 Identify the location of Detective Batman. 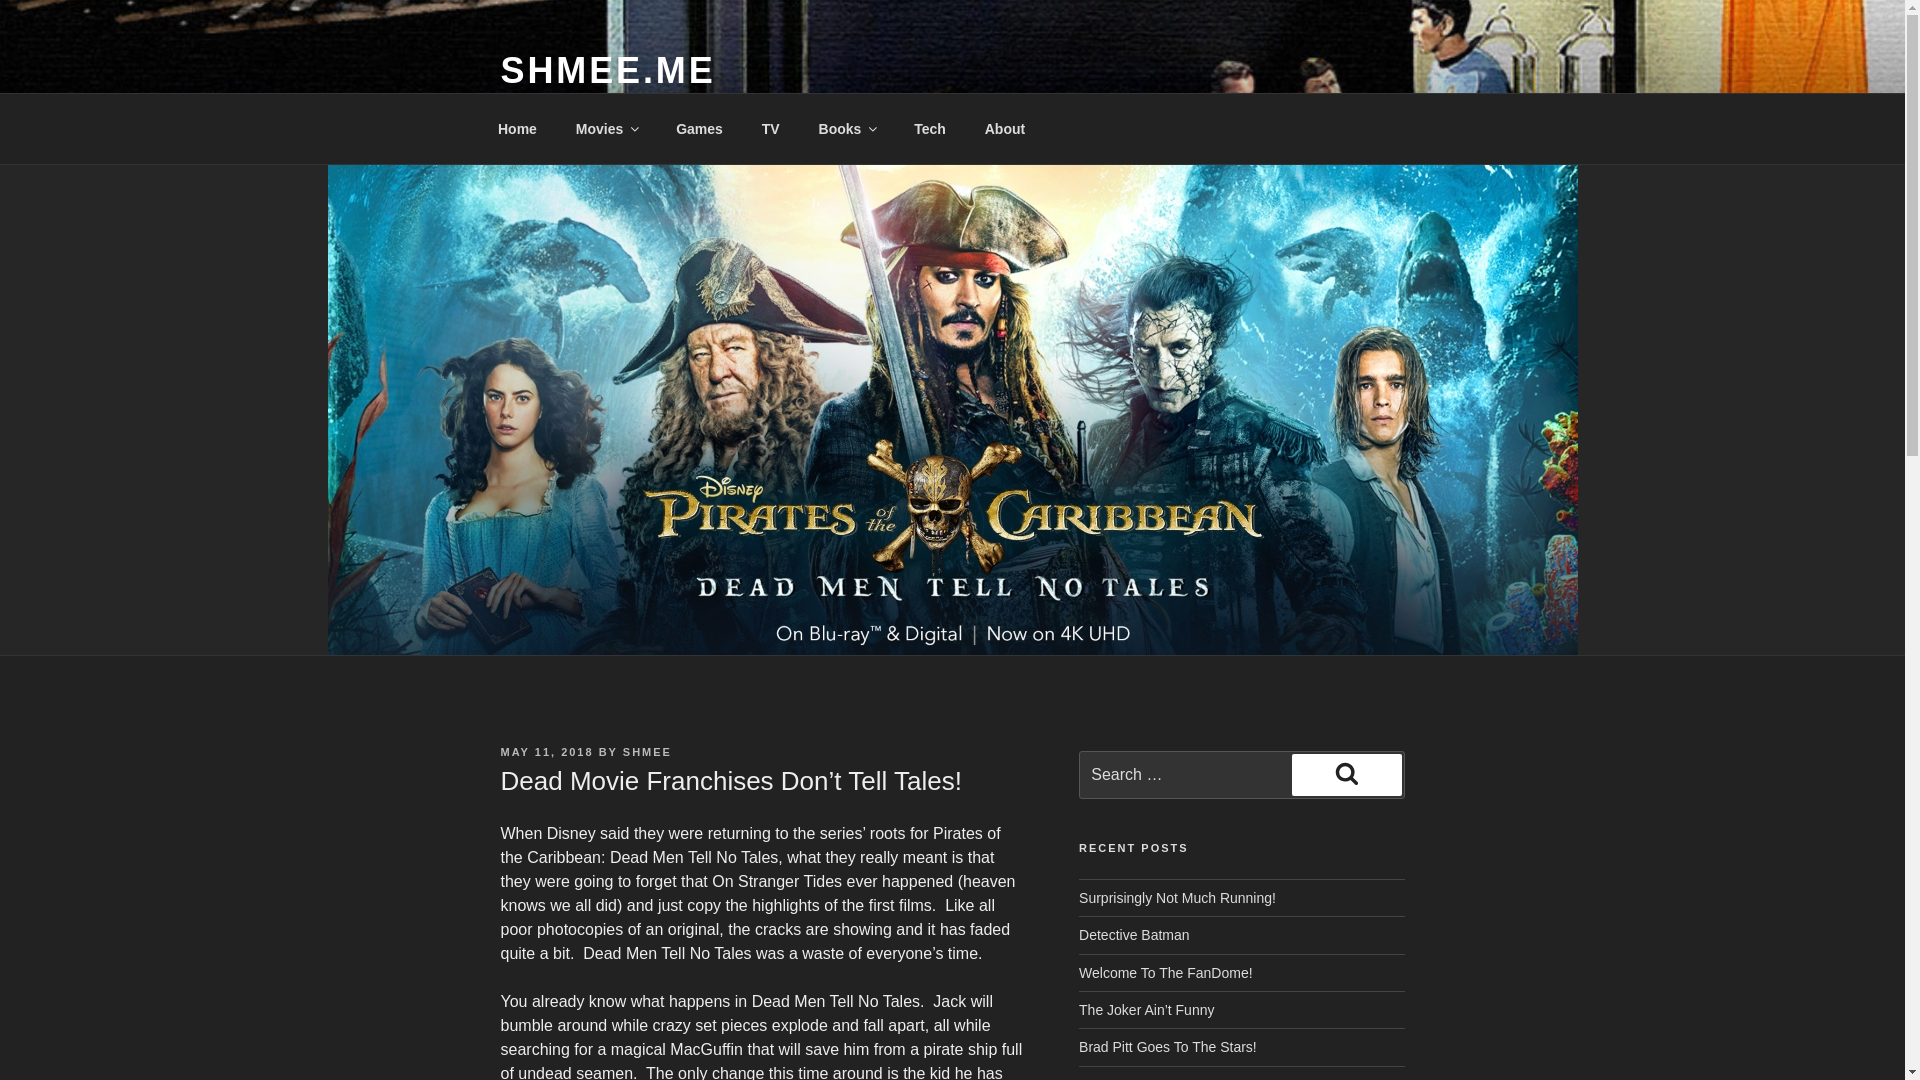
(1134, 934).